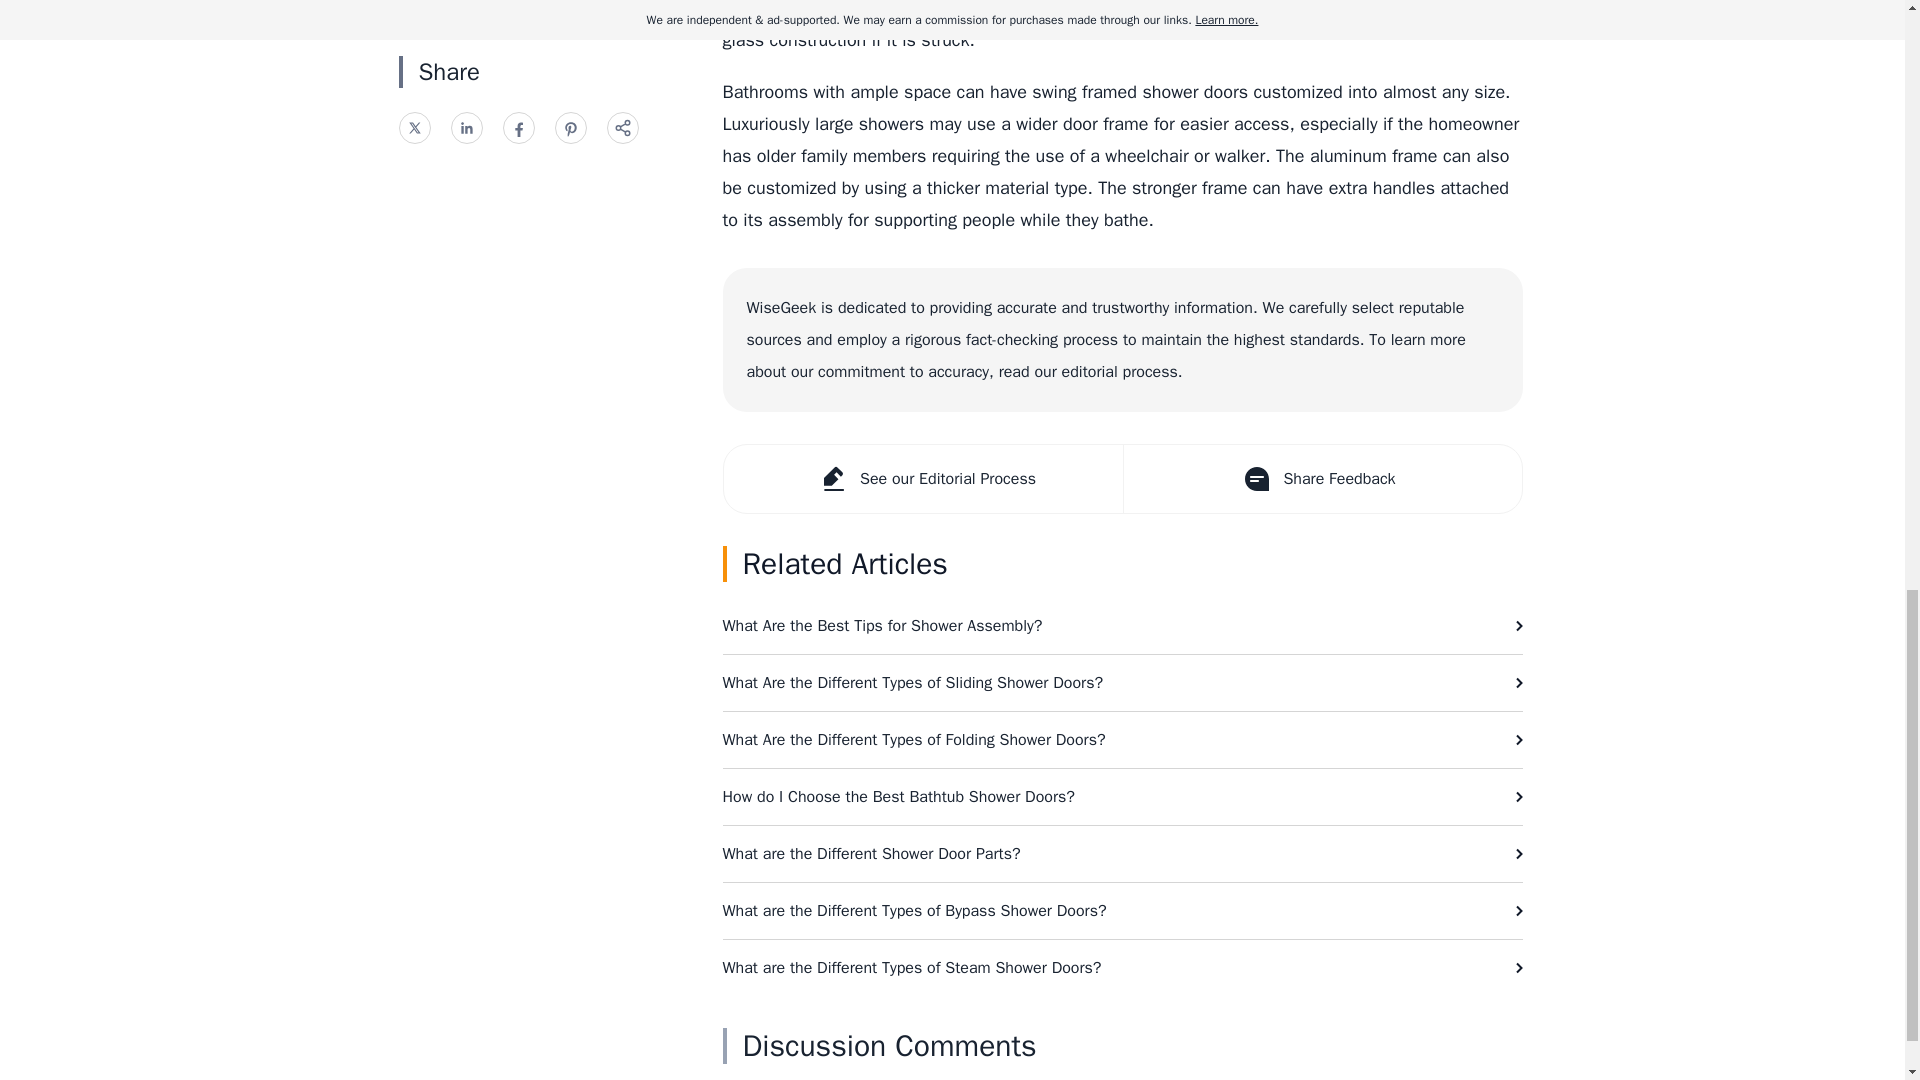 Image resolution: width=1920 pixels, height=1080 pixels. Describe the element at coordinates (1122, 967) in the screenshot. I see `What are the Different Types of Steam Shower Doors?` at that location.